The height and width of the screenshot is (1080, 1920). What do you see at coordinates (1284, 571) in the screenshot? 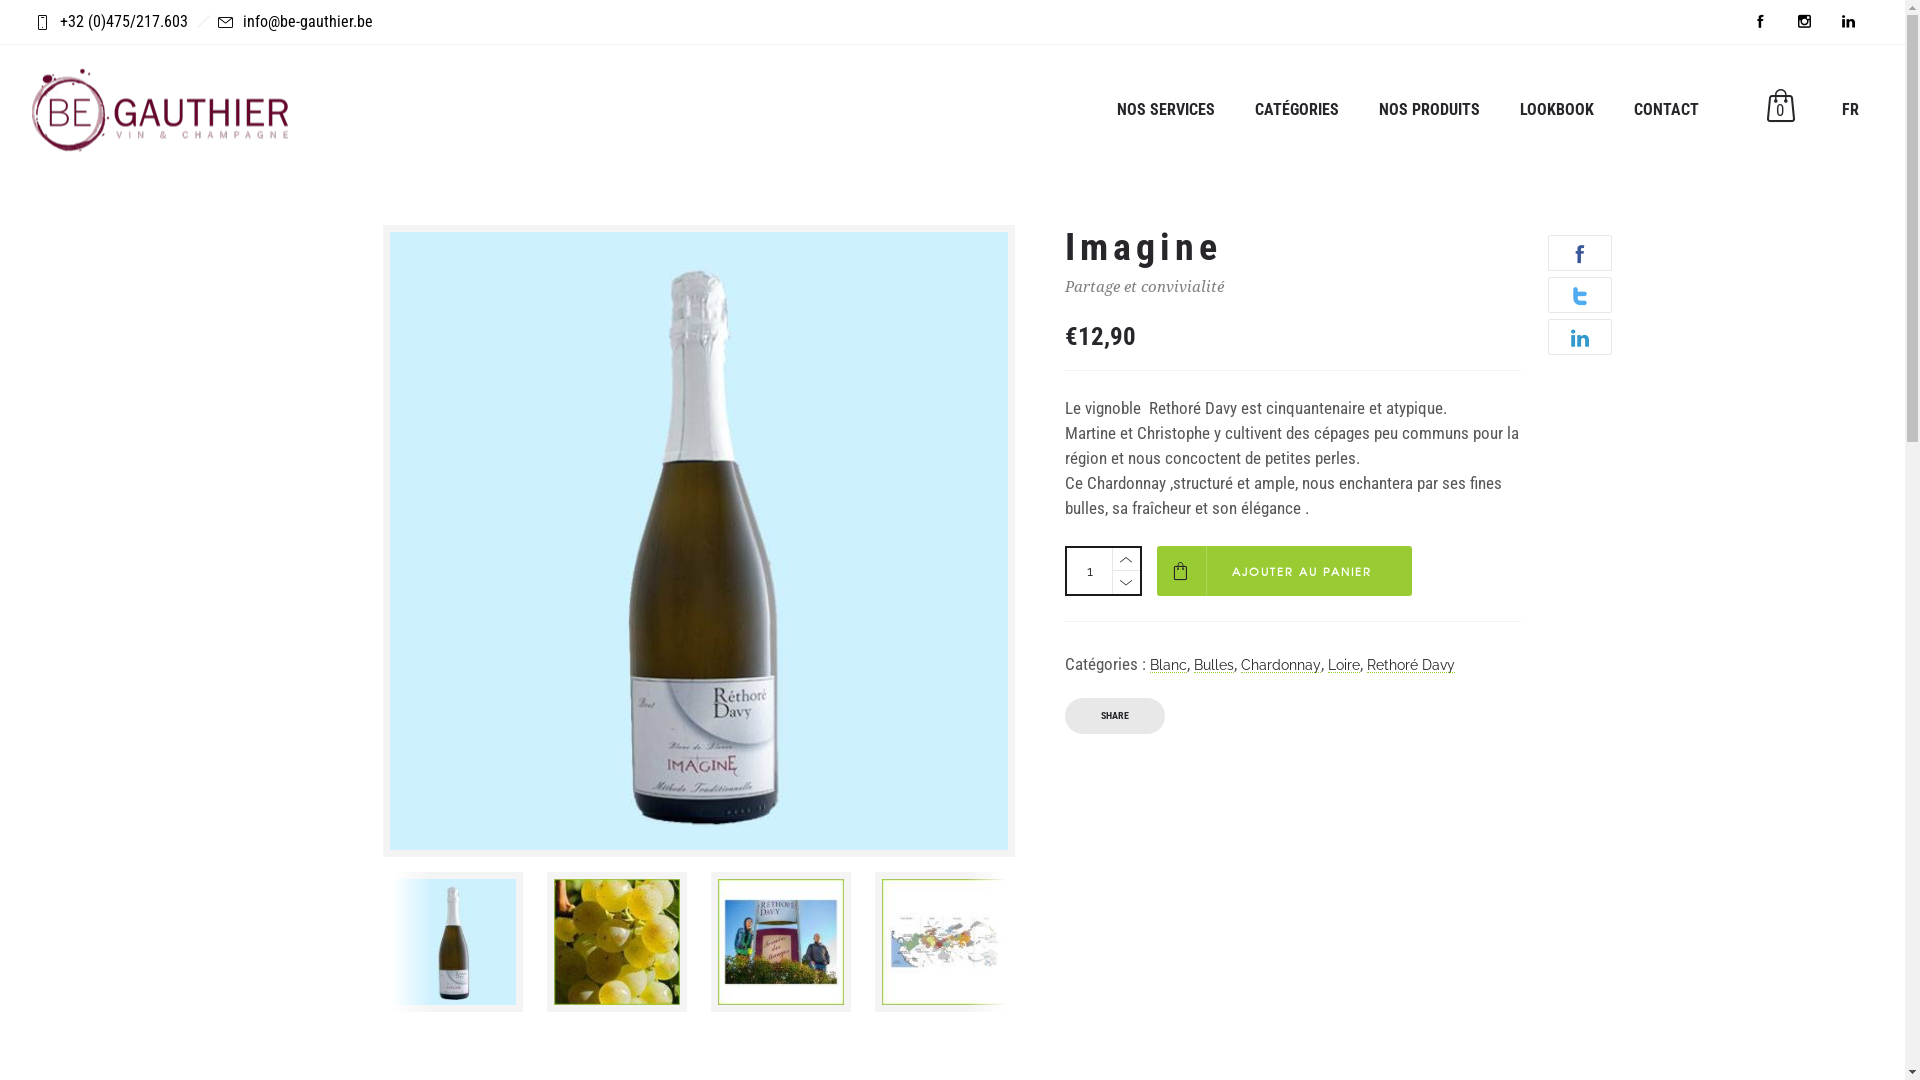
I see `AJOUTER AU PANIER` at bounding box center [1284, 571].